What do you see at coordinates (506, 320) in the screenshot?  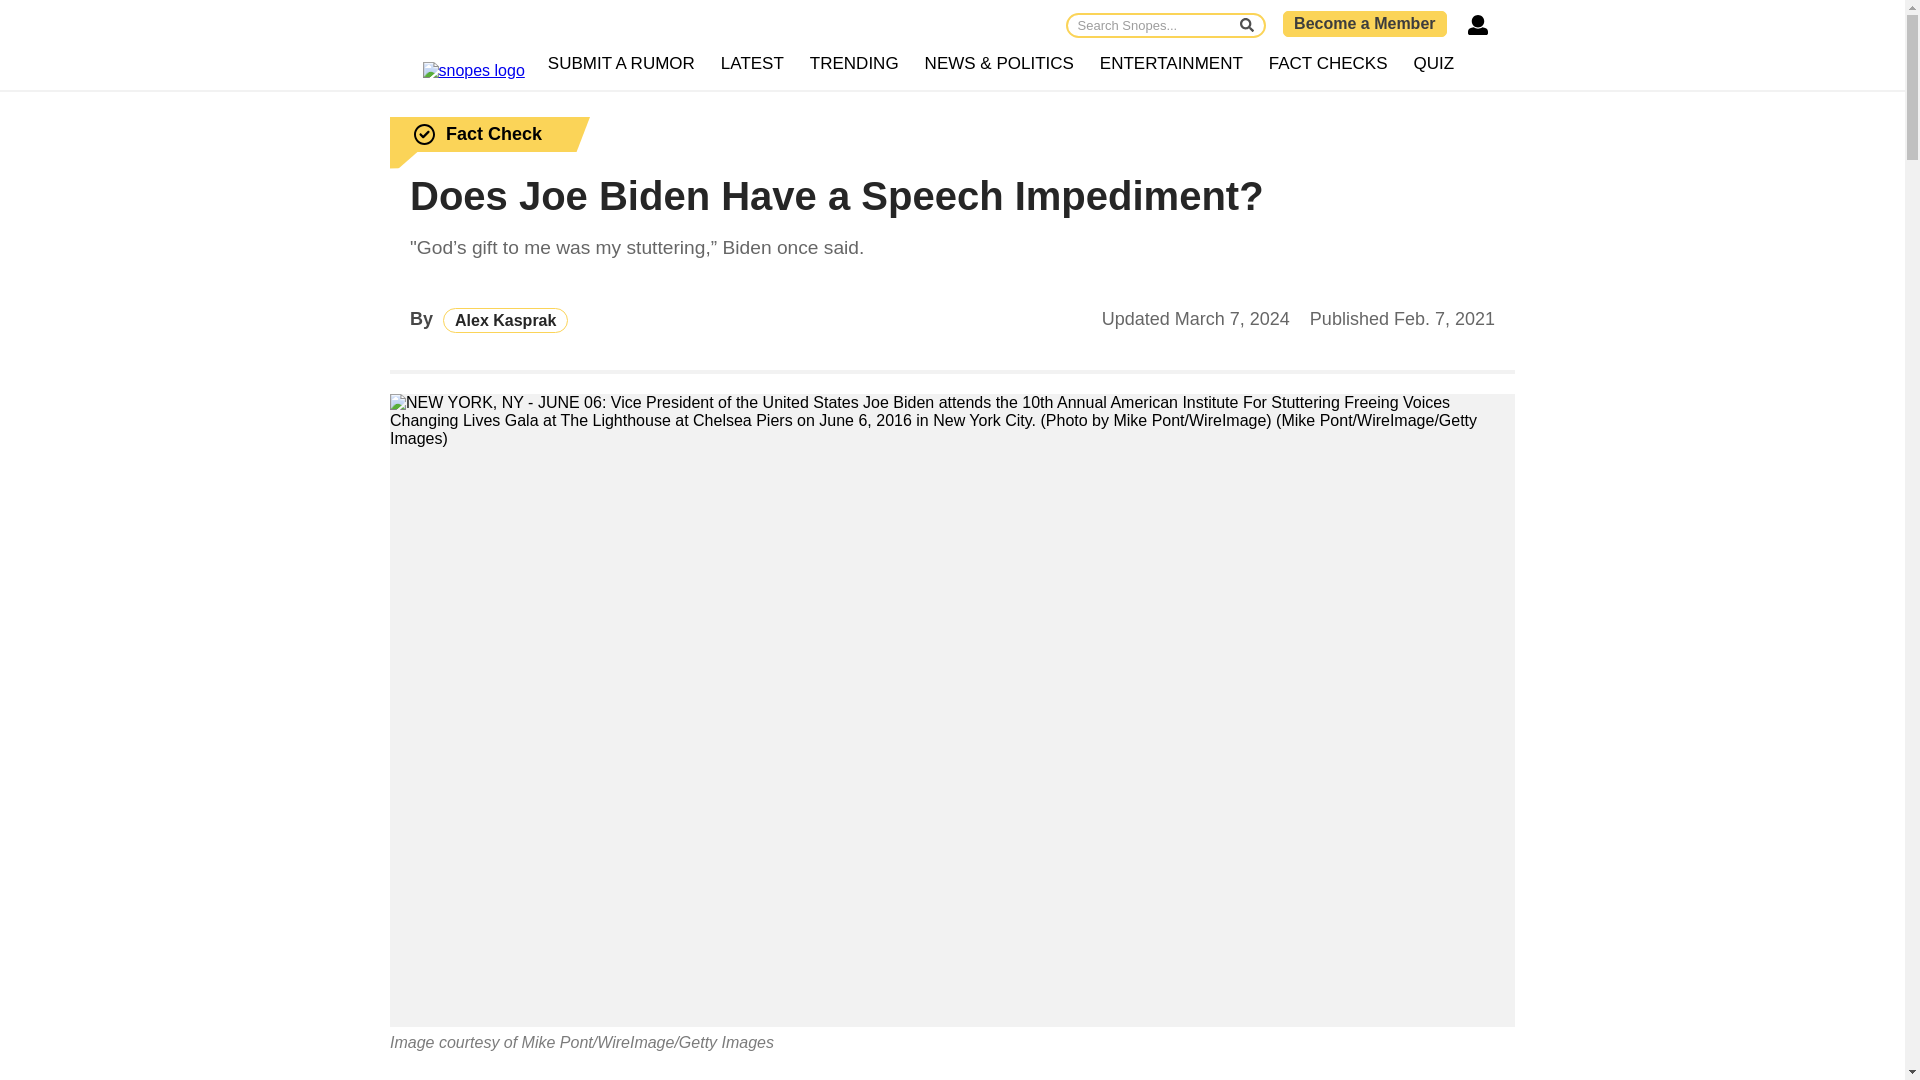 I see `Alex Kasprak` at bounding box center [506, 320].